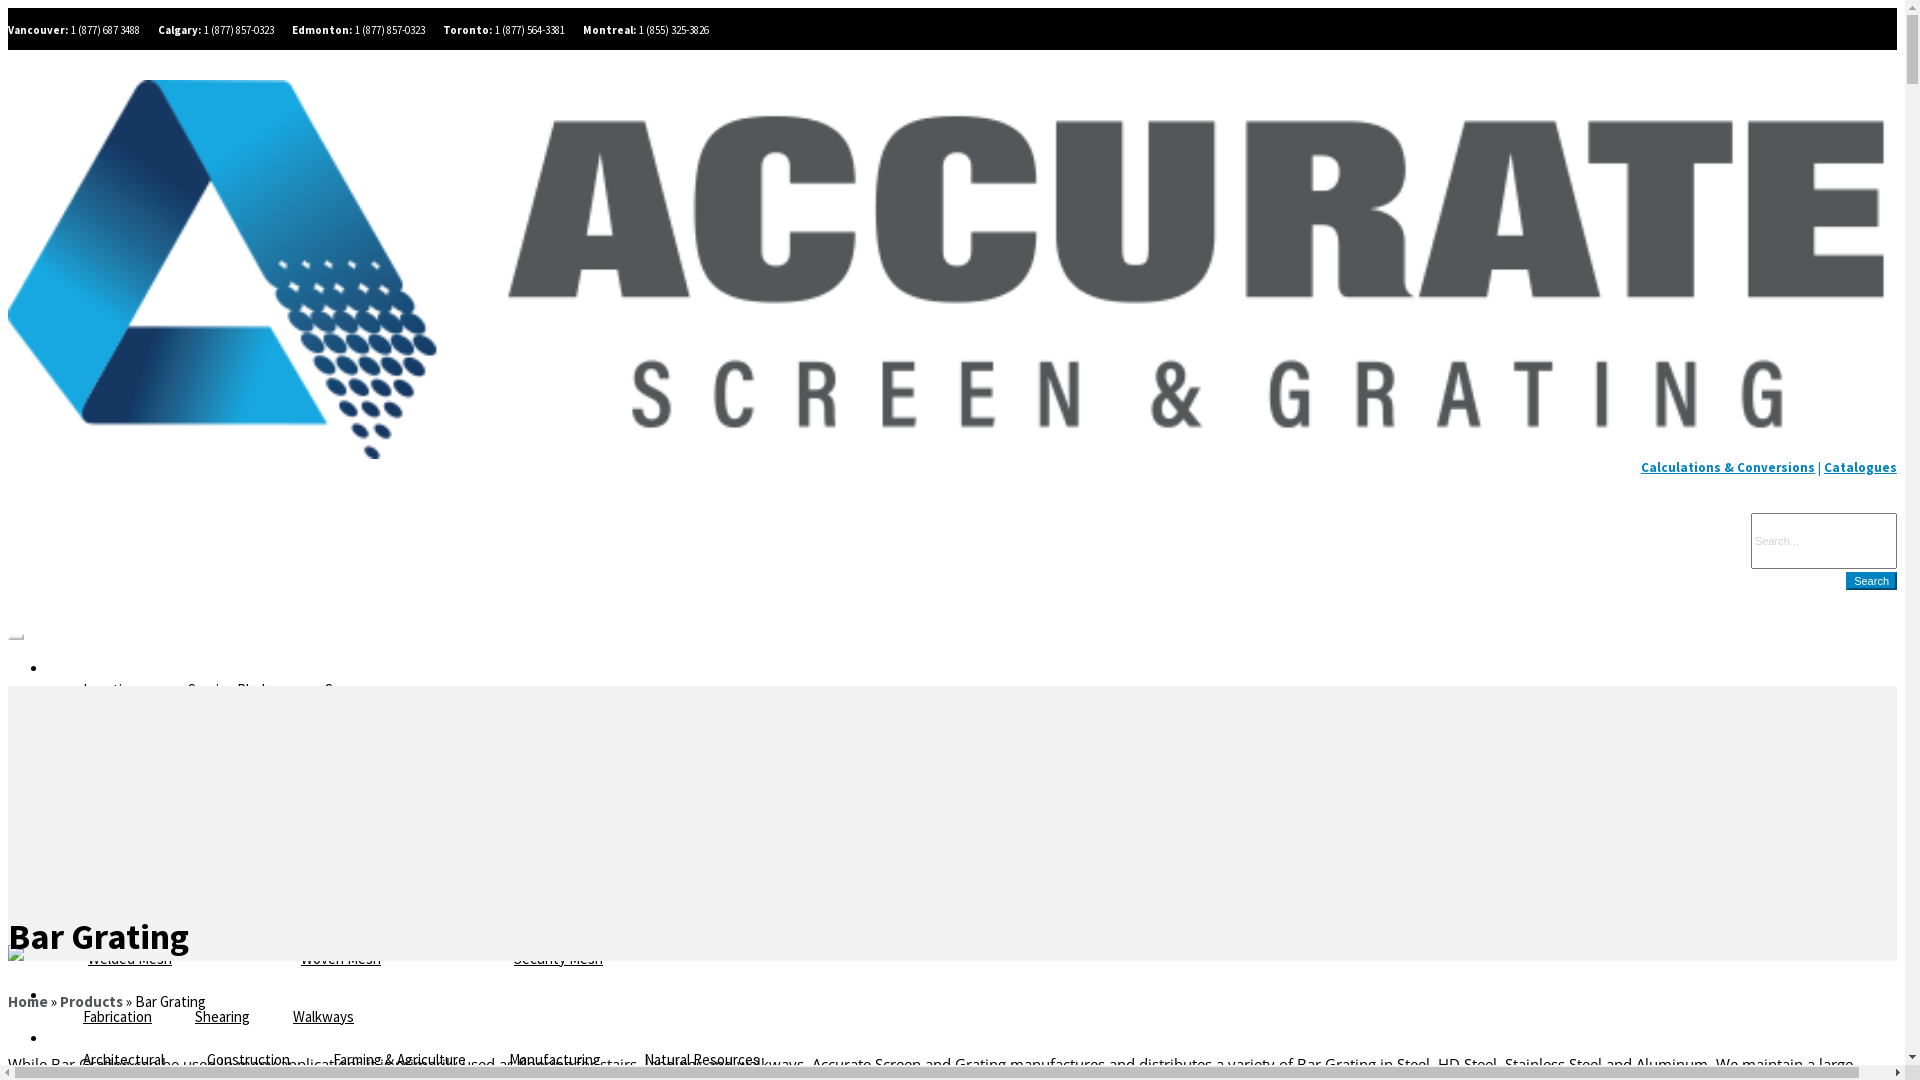  Describe the element at coordinates (588, 951) in the screenshot. I see `Security Mesh` at that location.